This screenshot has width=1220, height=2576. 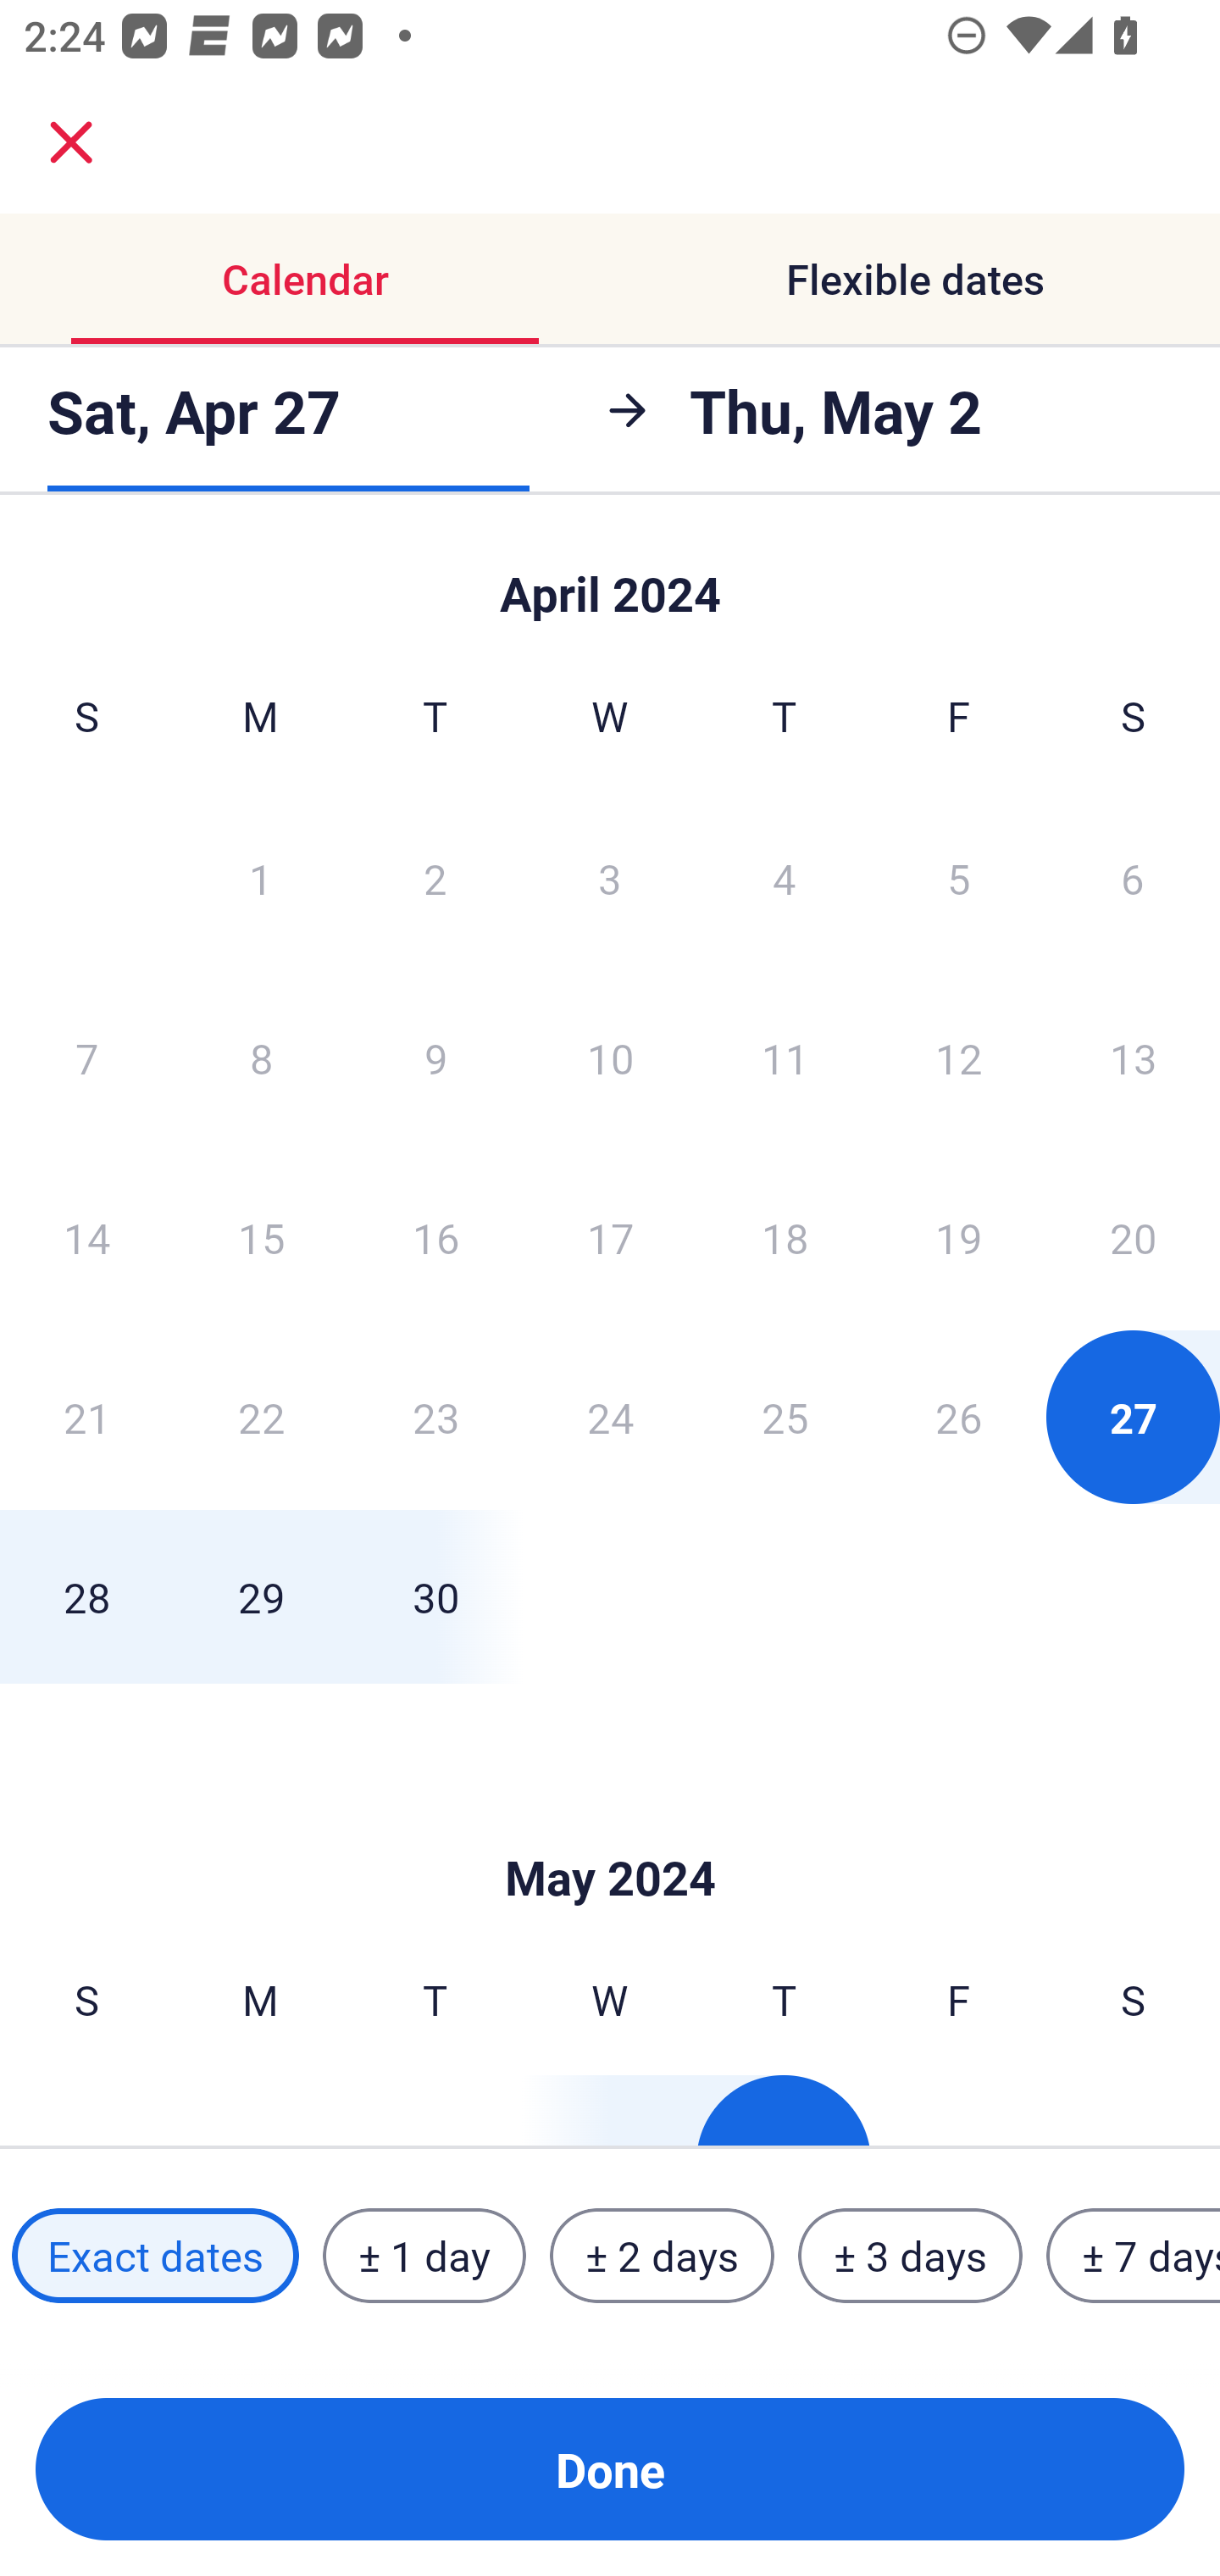 I want to click on ± 7 days, so click(x=1134, y=2255).